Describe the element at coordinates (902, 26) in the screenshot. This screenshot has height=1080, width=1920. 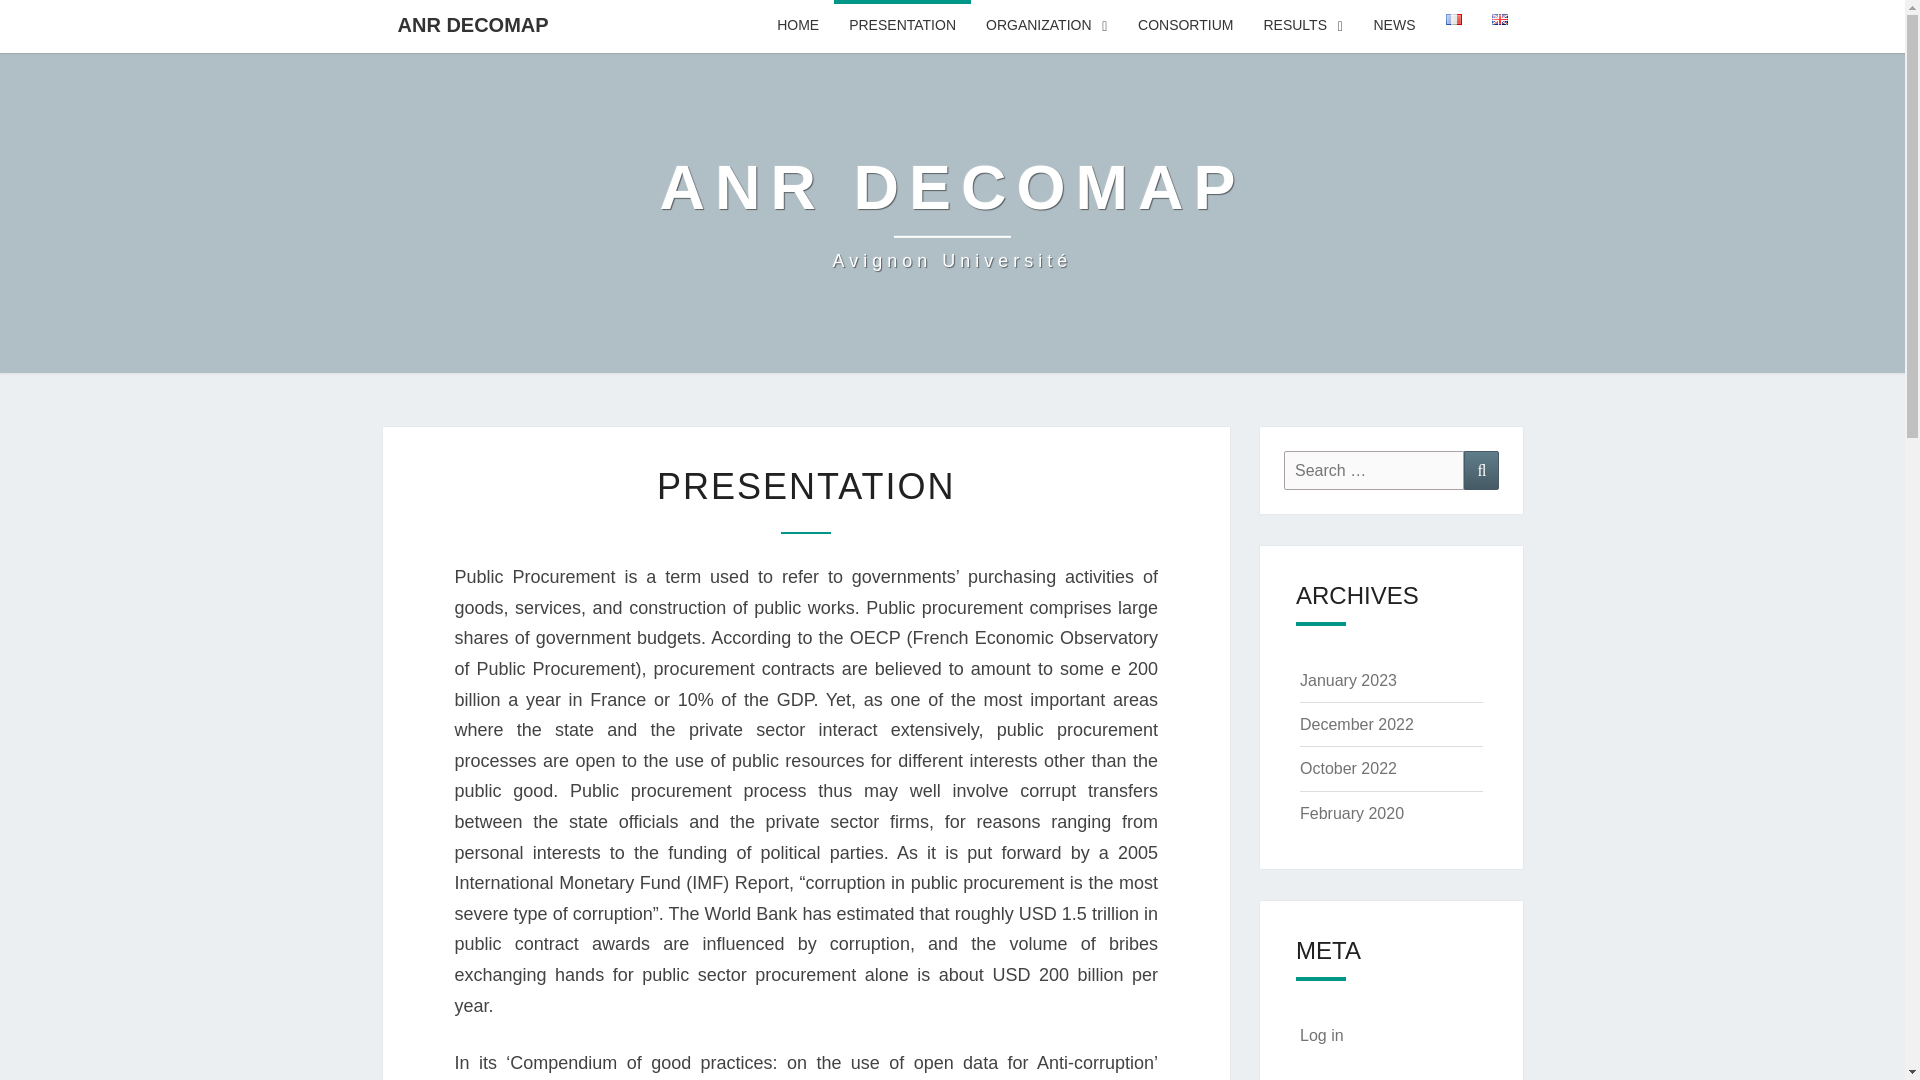
I see `PRESENTATION` at that location.